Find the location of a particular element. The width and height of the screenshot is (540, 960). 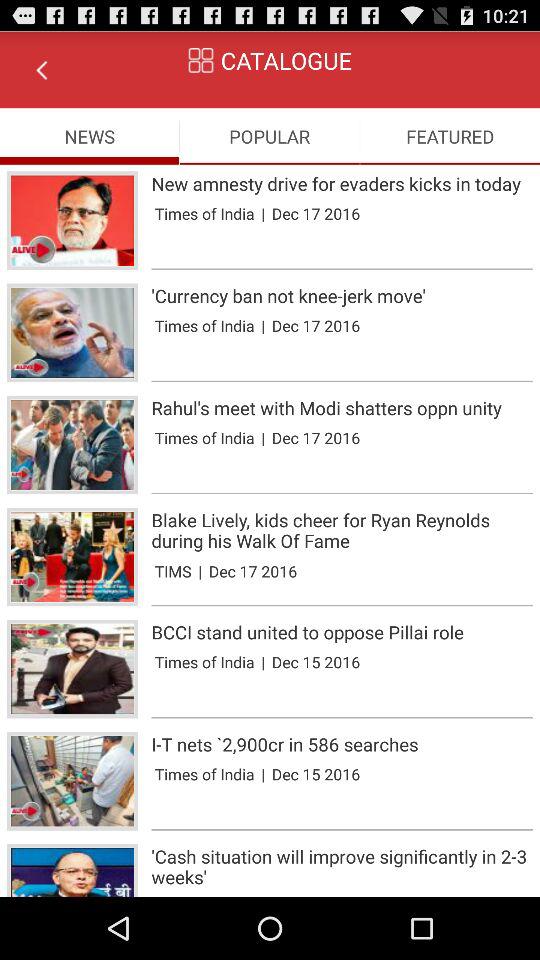

tap app to the left of the dec 17 2016 item is located at coordinates (263, 326).